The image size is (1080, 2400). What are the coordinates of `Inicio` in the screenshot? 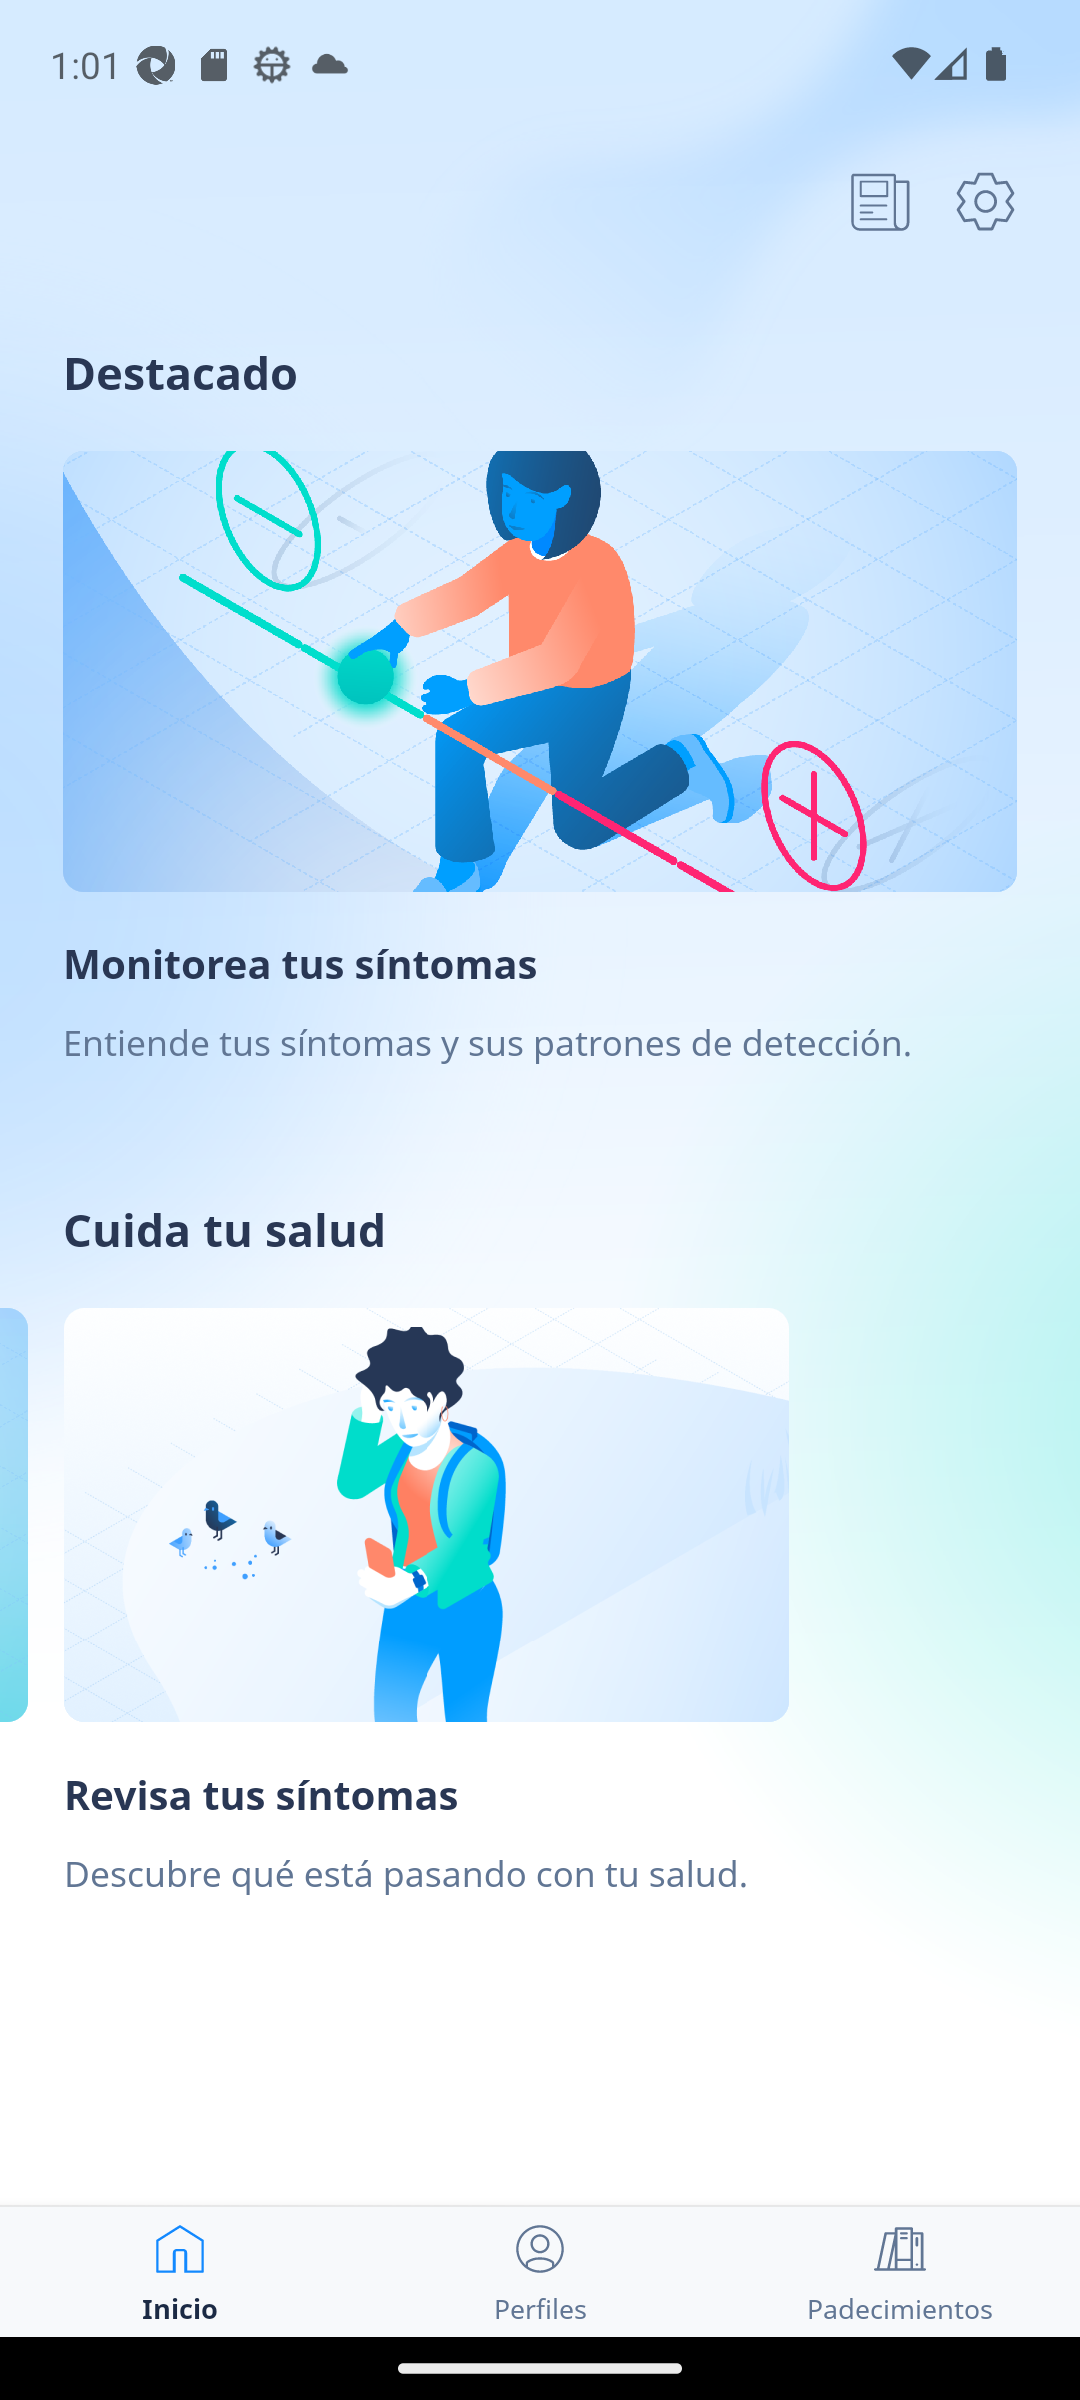 It's located at (180, 2272).